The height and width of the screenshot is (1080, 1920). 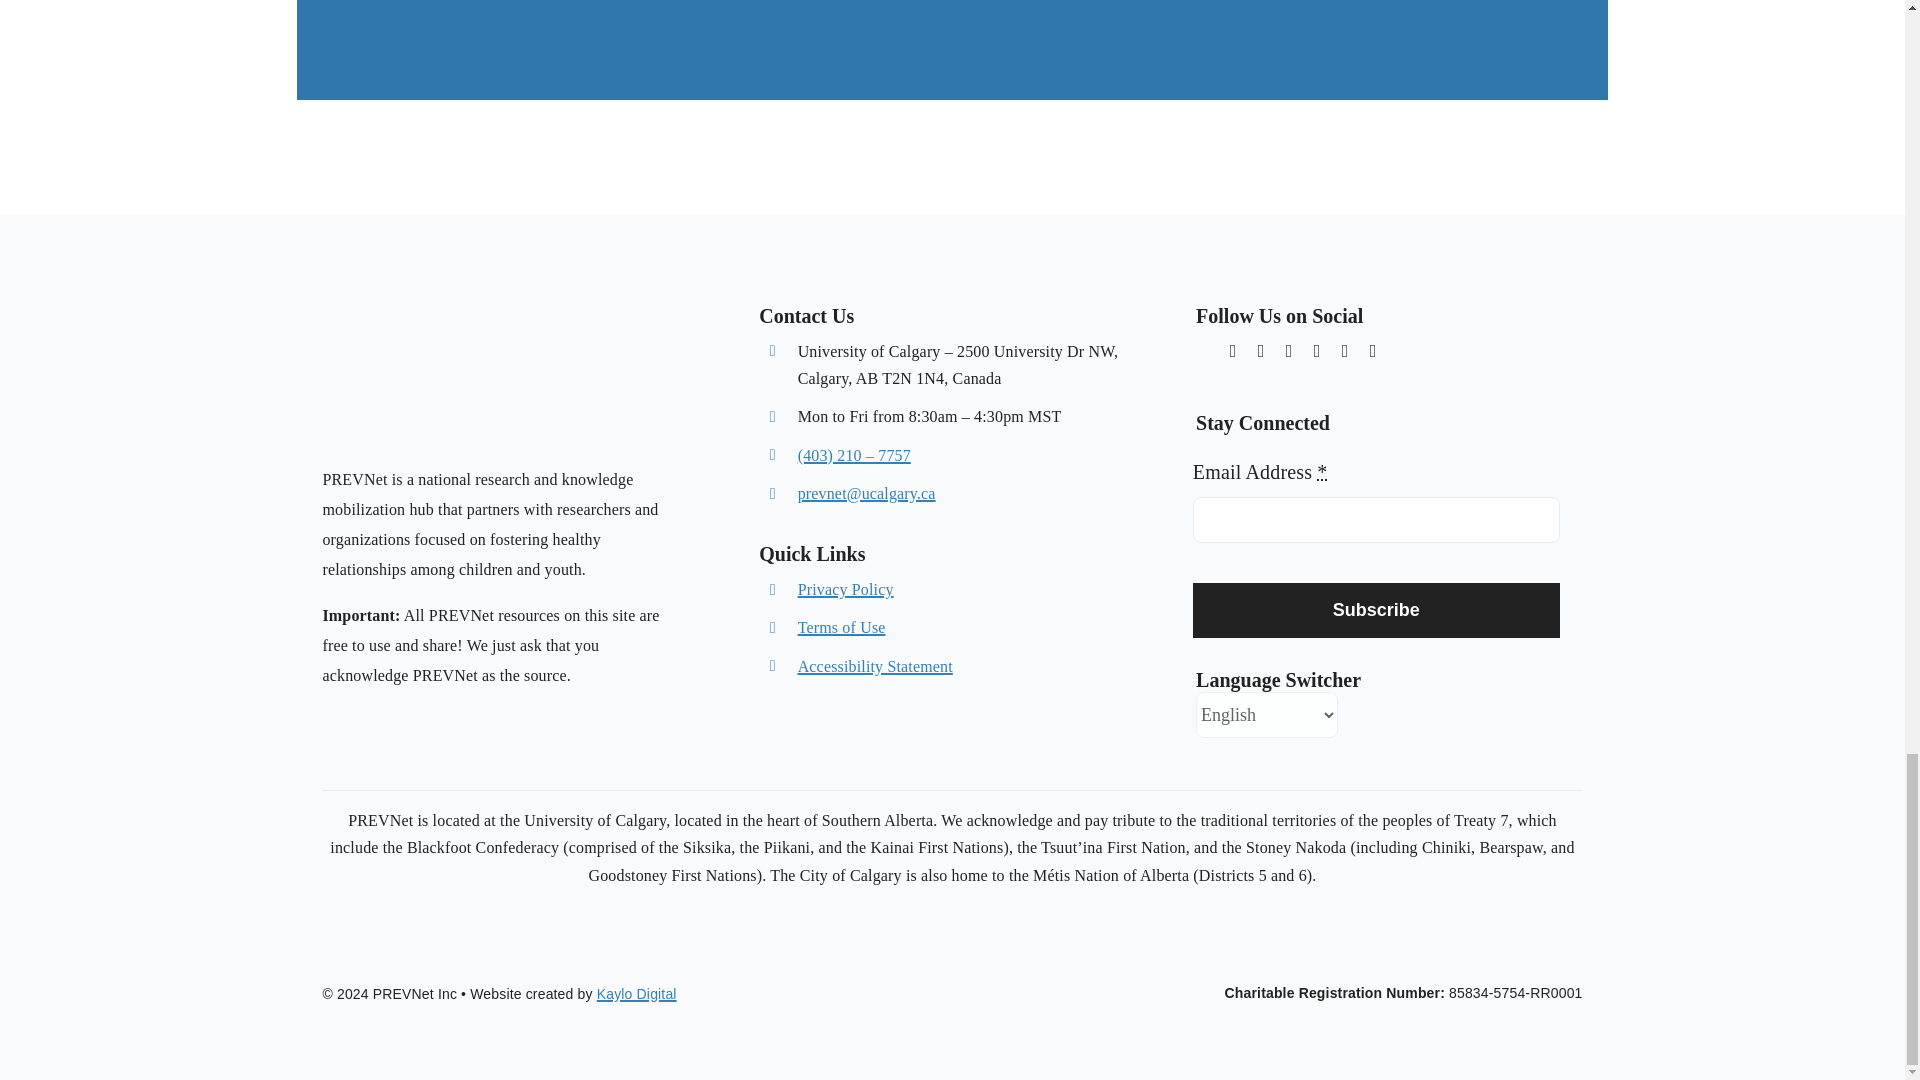 What do you see at coordinates (1344, 350) in the screenshot?
I see `YouTube` at bounding box center [1344, 350].